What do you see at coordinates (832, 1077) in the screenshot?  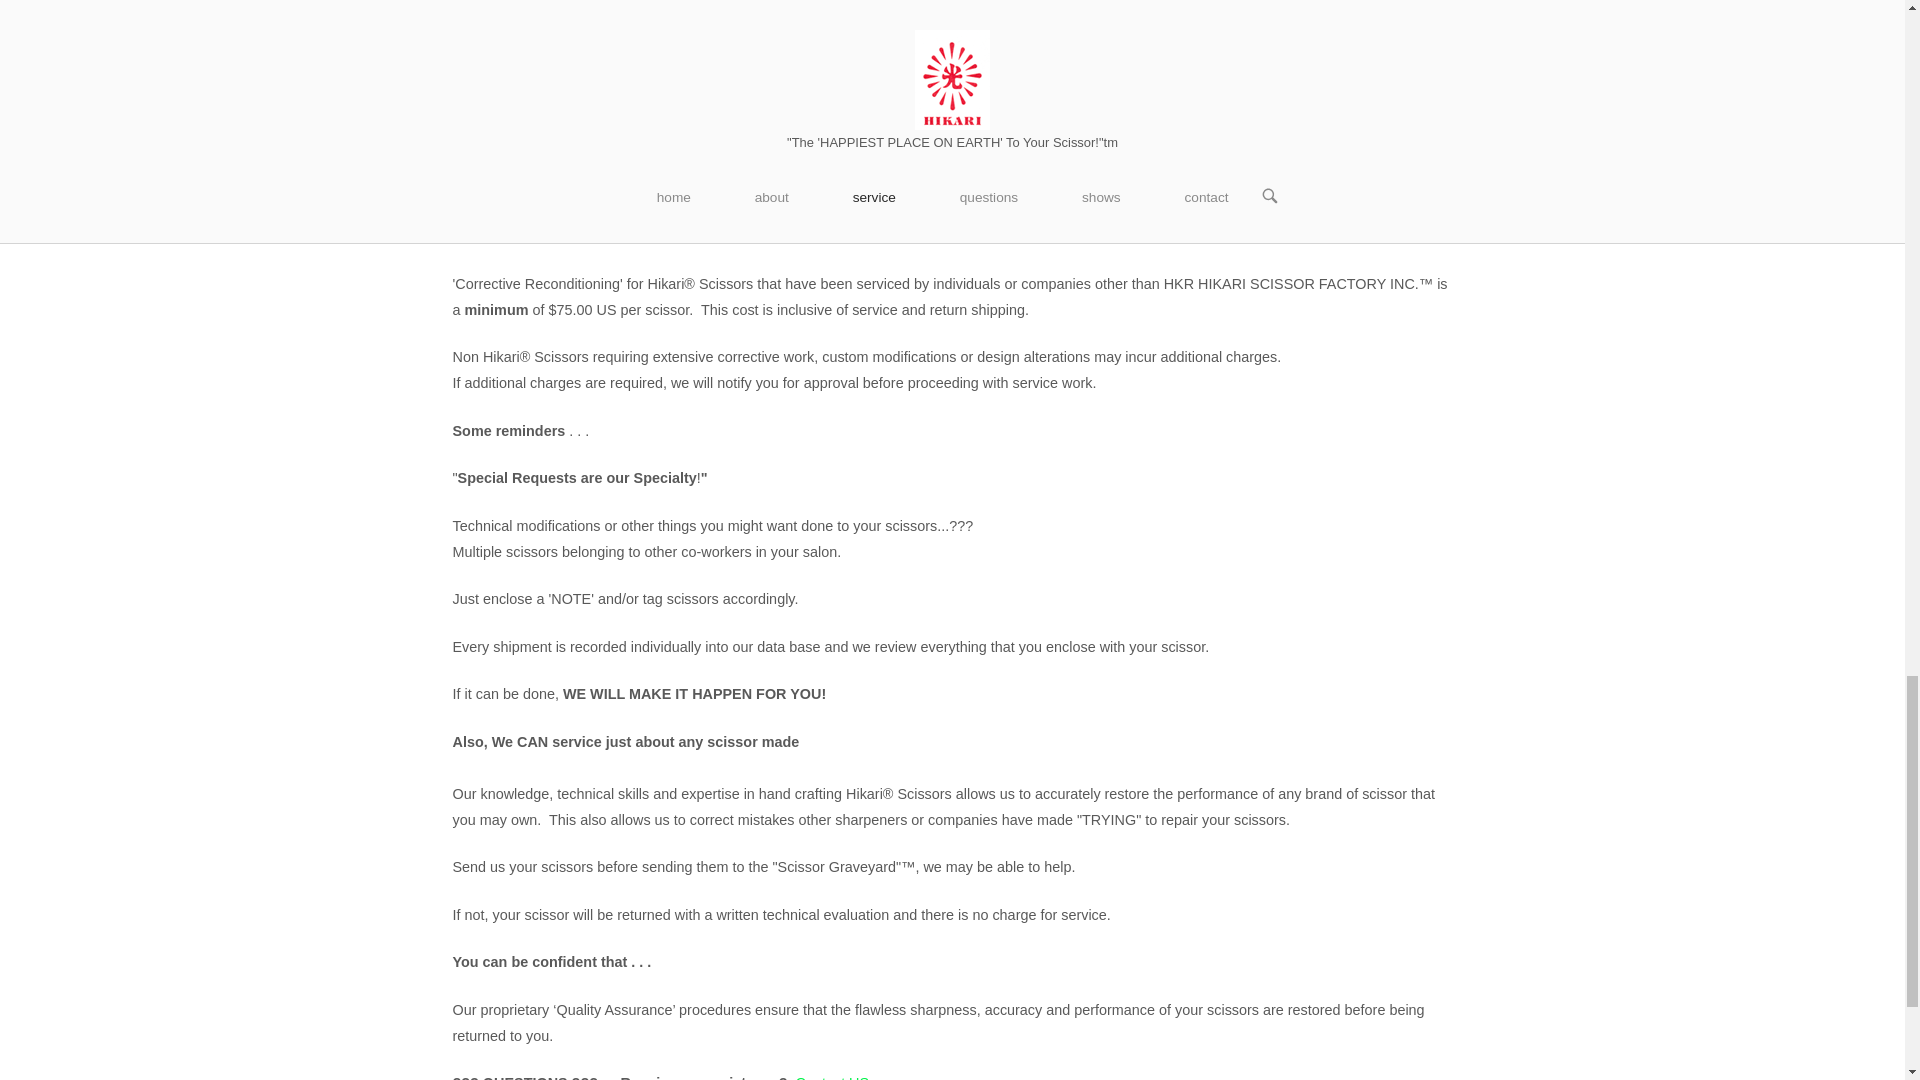 I see `Contact US` at bounding box center [832, 1077].